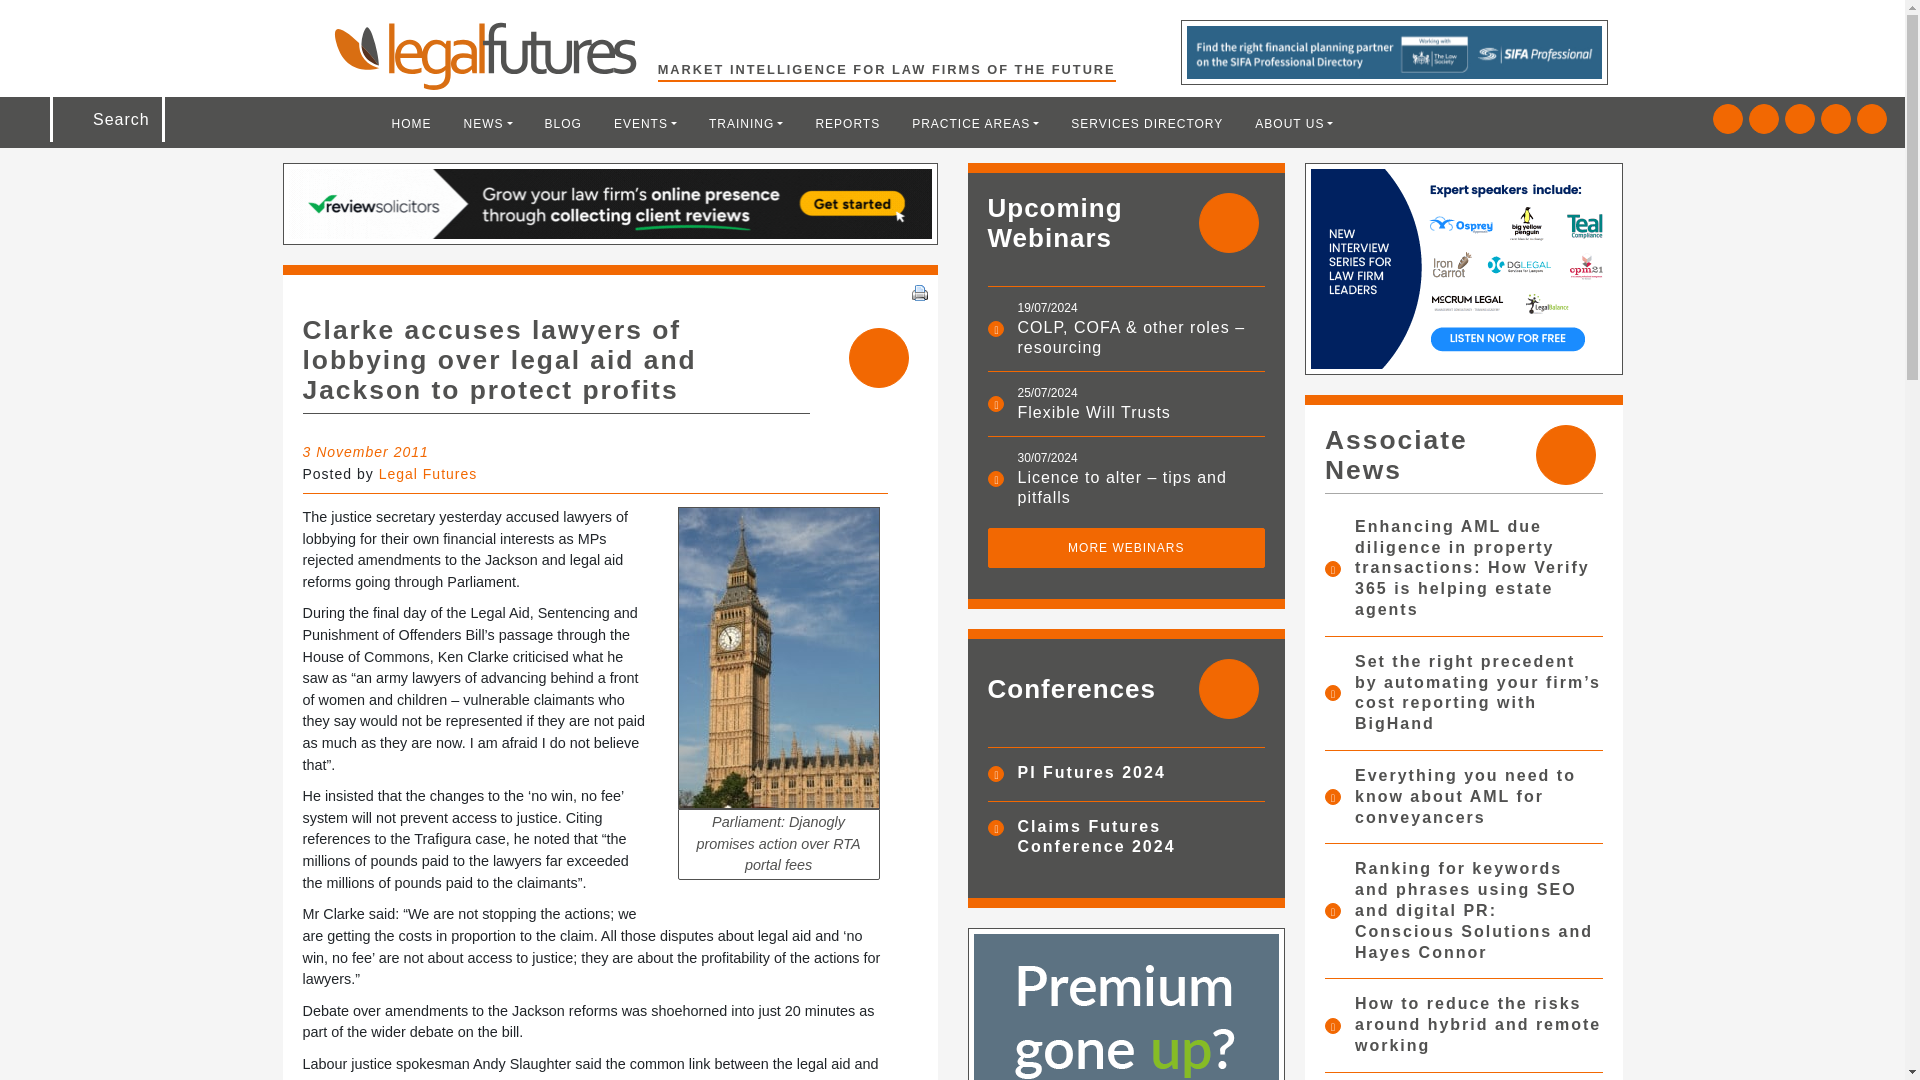 This screenshot has height=1080, width=1920. Describe the element at coordinates (1146, 123) in the screenshot. I see `SERVICES DIRECTORY` at that location.